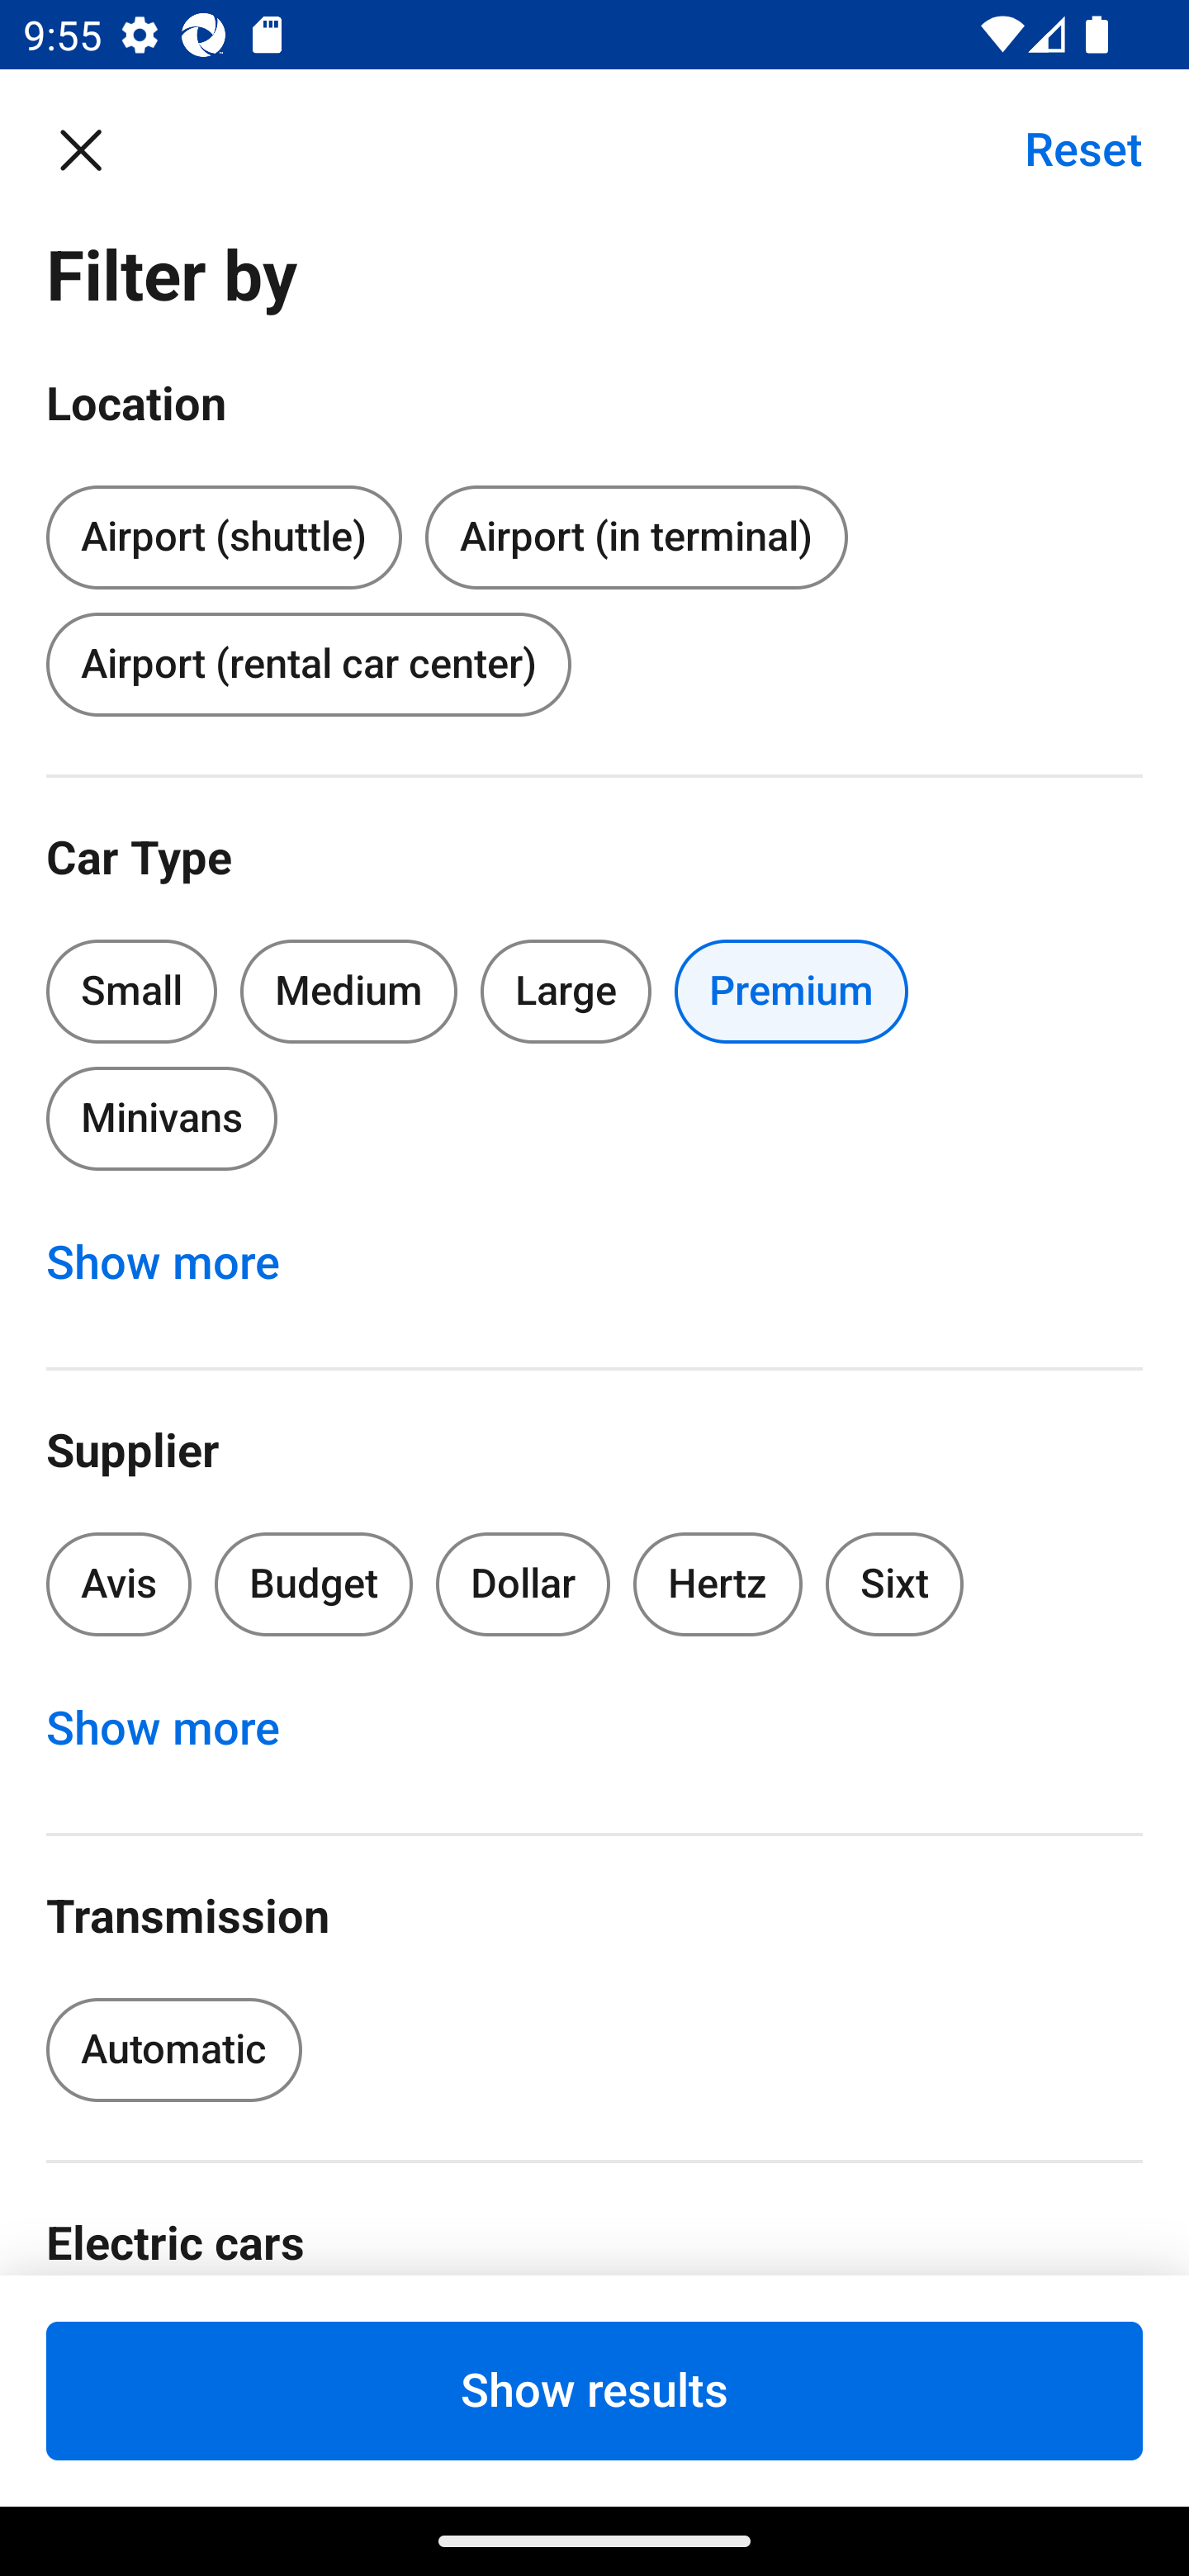 Image resolution: width=1189 pixels, height=2576 pixels. What do you see at coordinates (132, 991) in the screenshot?
I see `Small` at bounding box center [132, 991].